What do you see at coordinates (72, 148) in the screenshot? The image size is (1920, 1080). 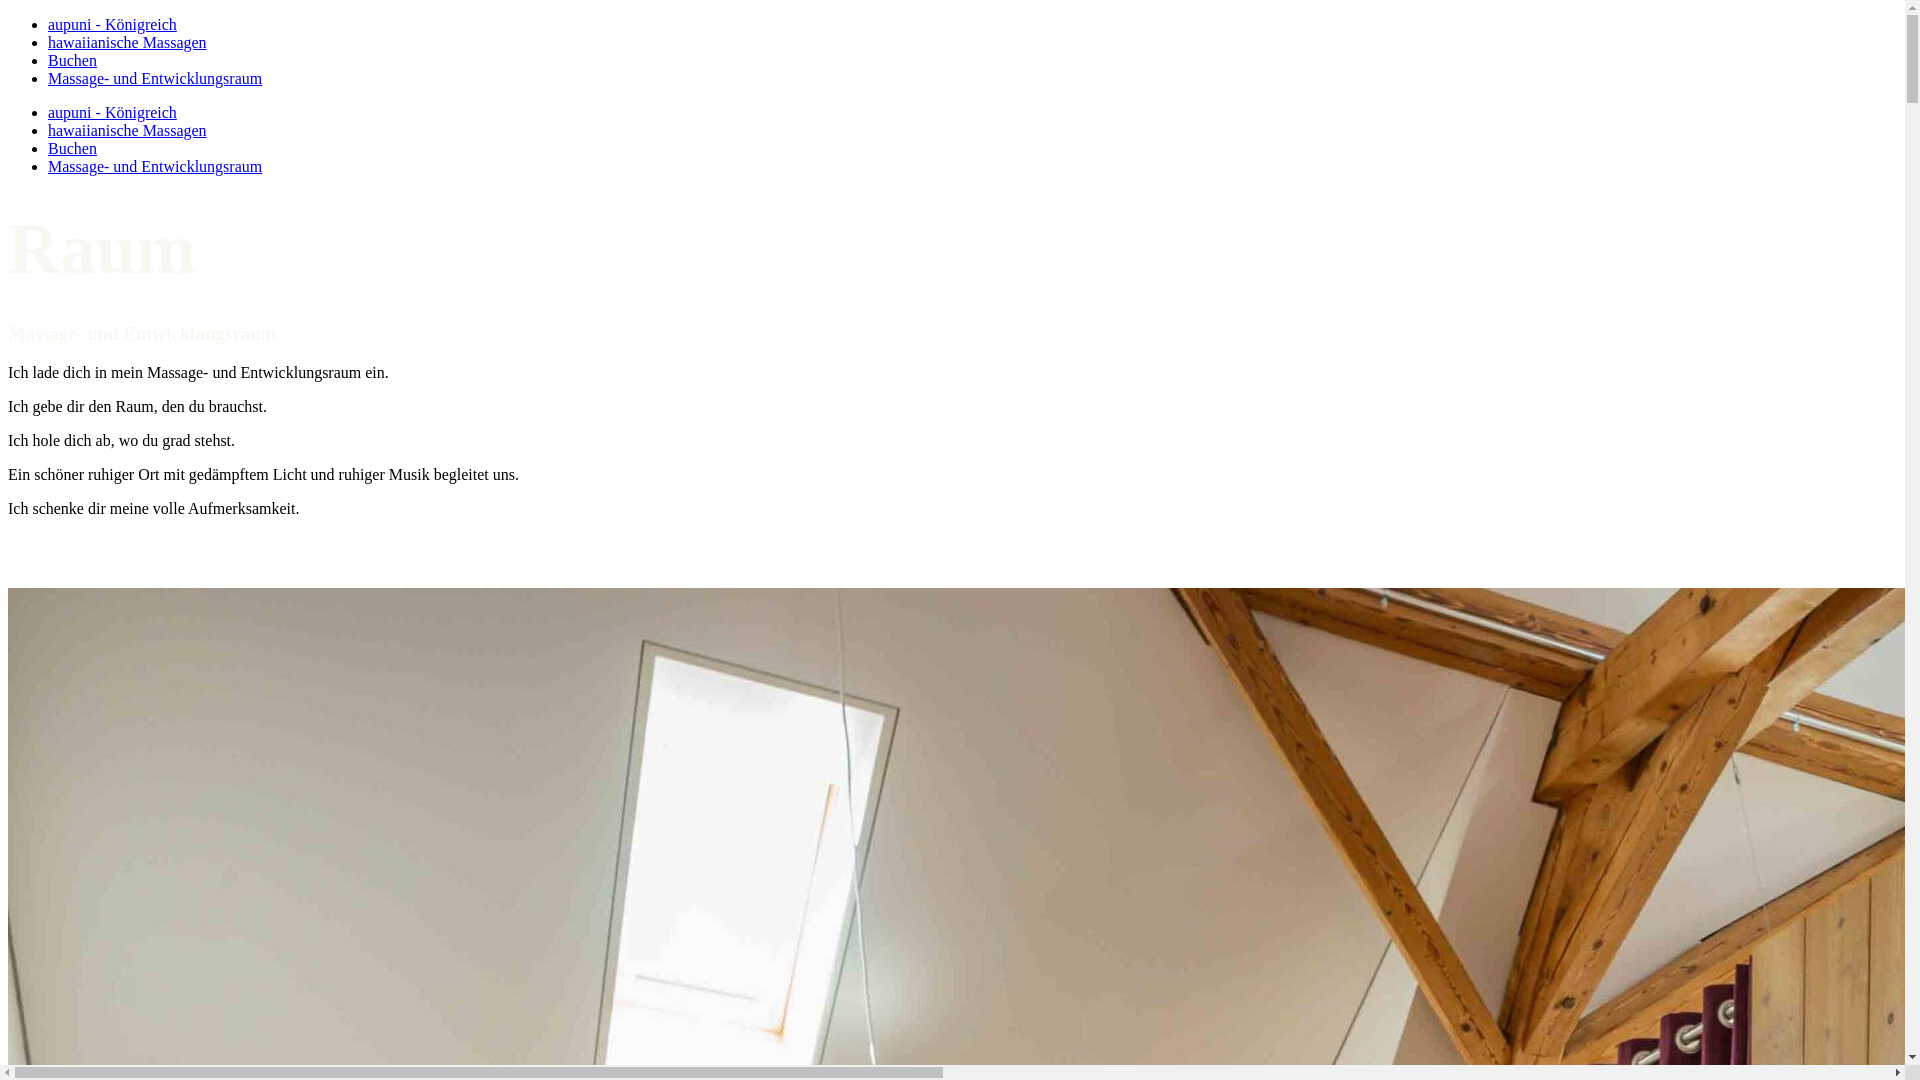 I see `Buchen` at bounding box center [72, 148].